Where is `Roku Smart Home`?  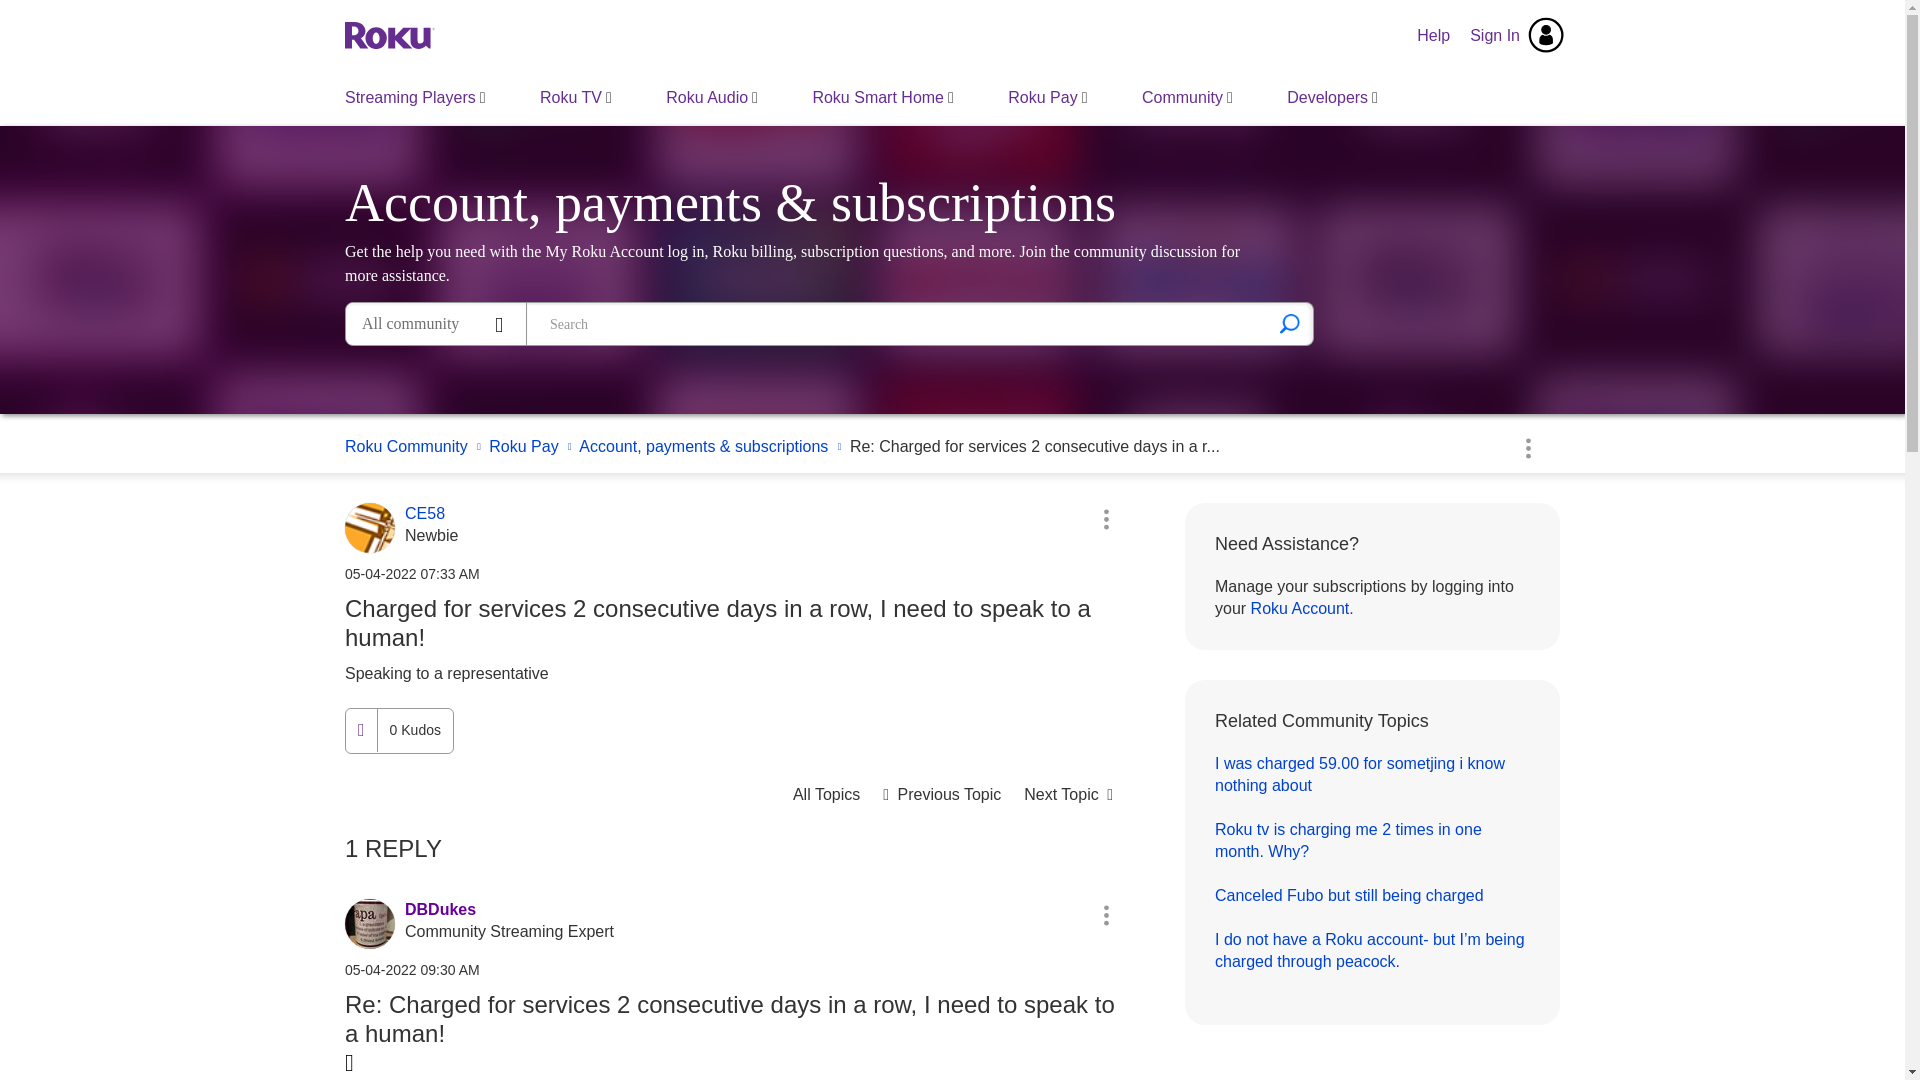
Roku Smart Home is located at coordinates (882, 97).